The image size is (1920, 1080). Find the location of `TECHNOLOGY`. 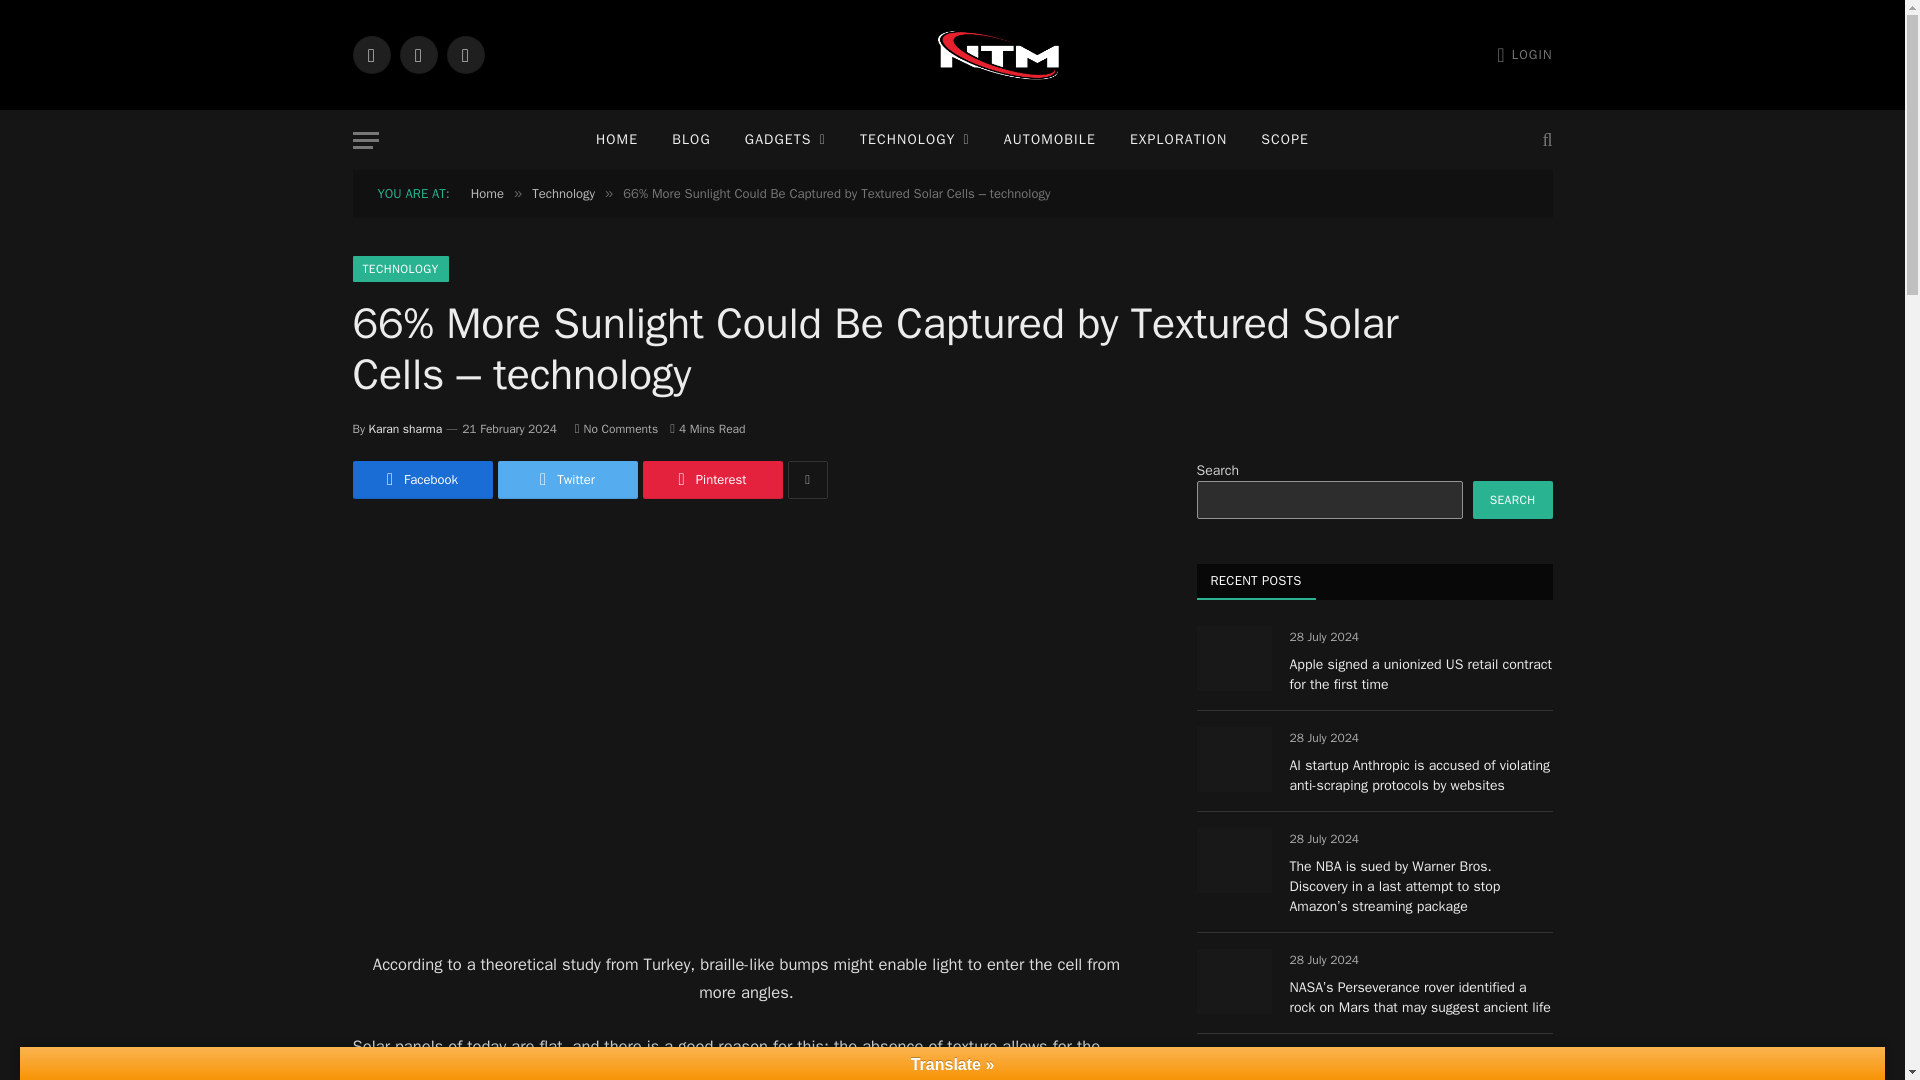

TECHNOLOGY is located at coordinates (399, 268).